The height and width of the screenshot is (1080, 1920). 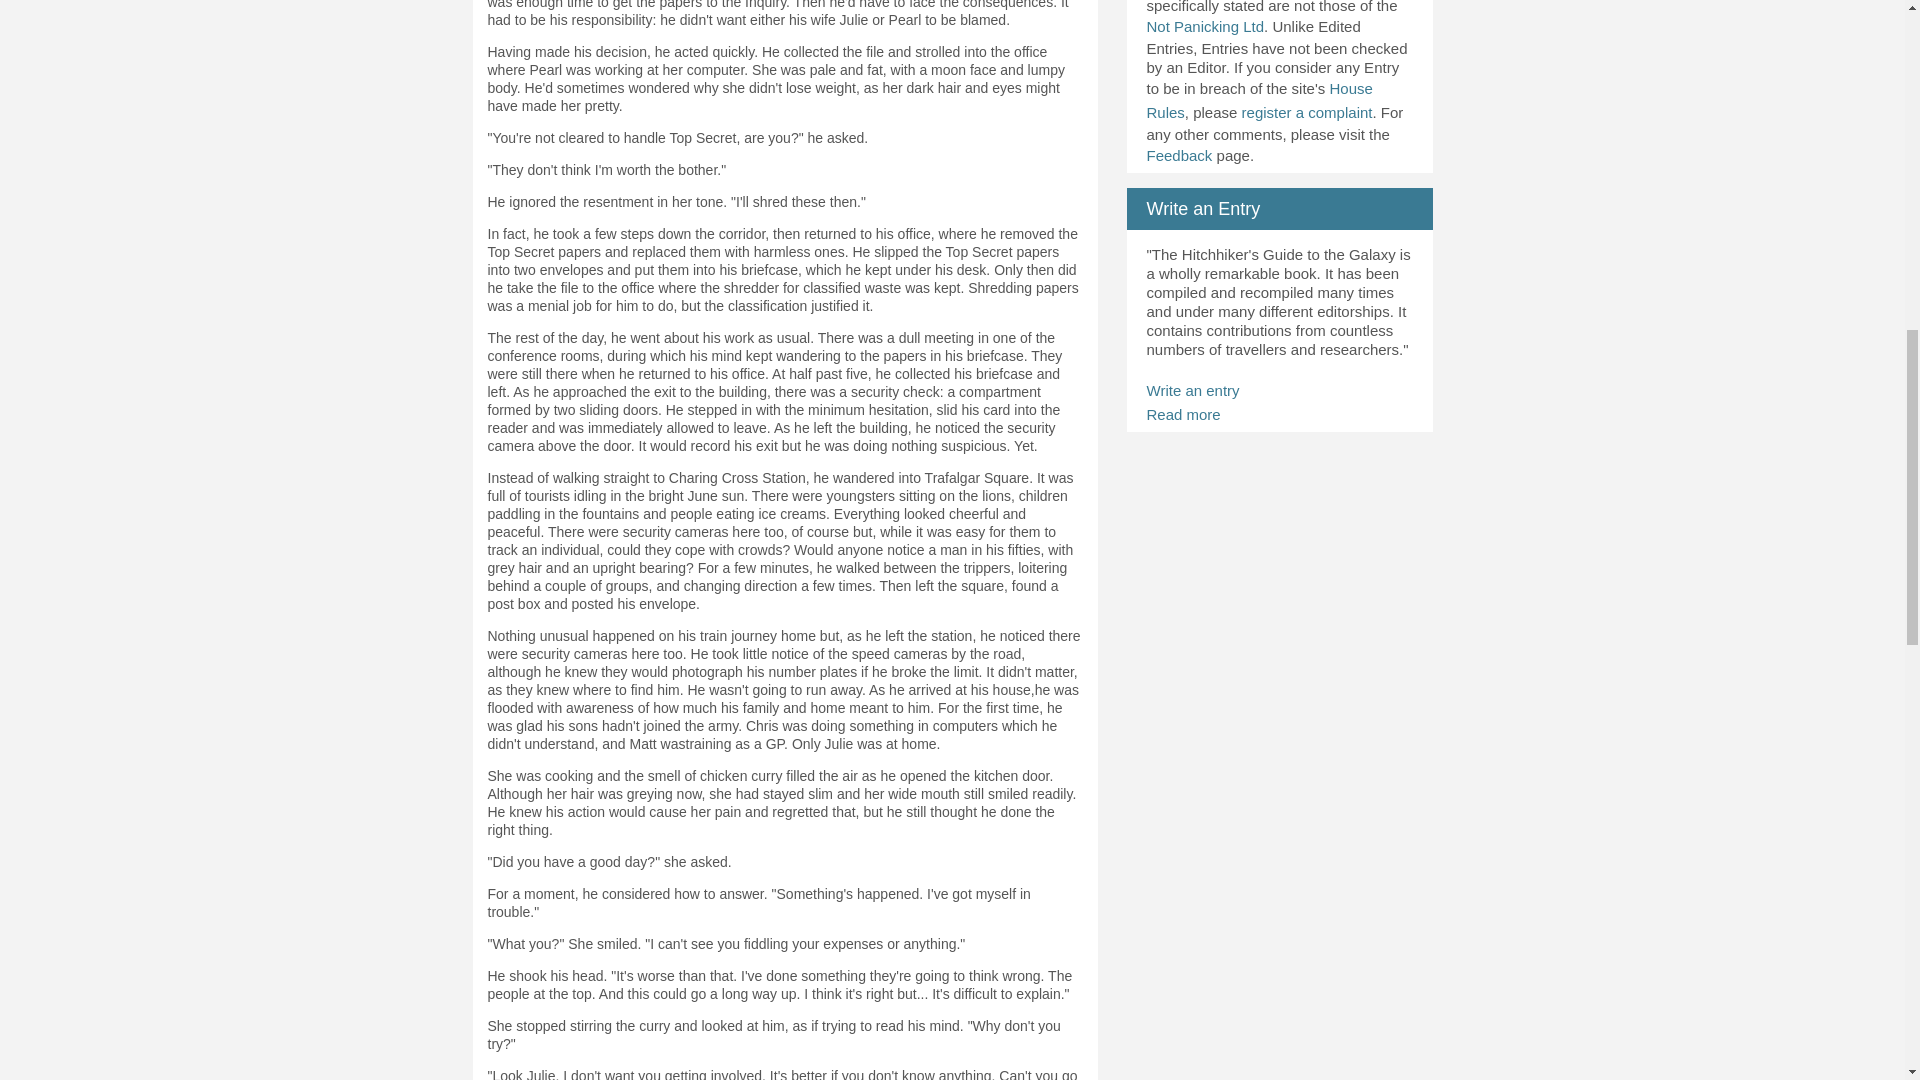 What do you see at coordinates (1307, 112) in the screenshot?
I see `Register a complaint` at bounding box center [1307, 112].